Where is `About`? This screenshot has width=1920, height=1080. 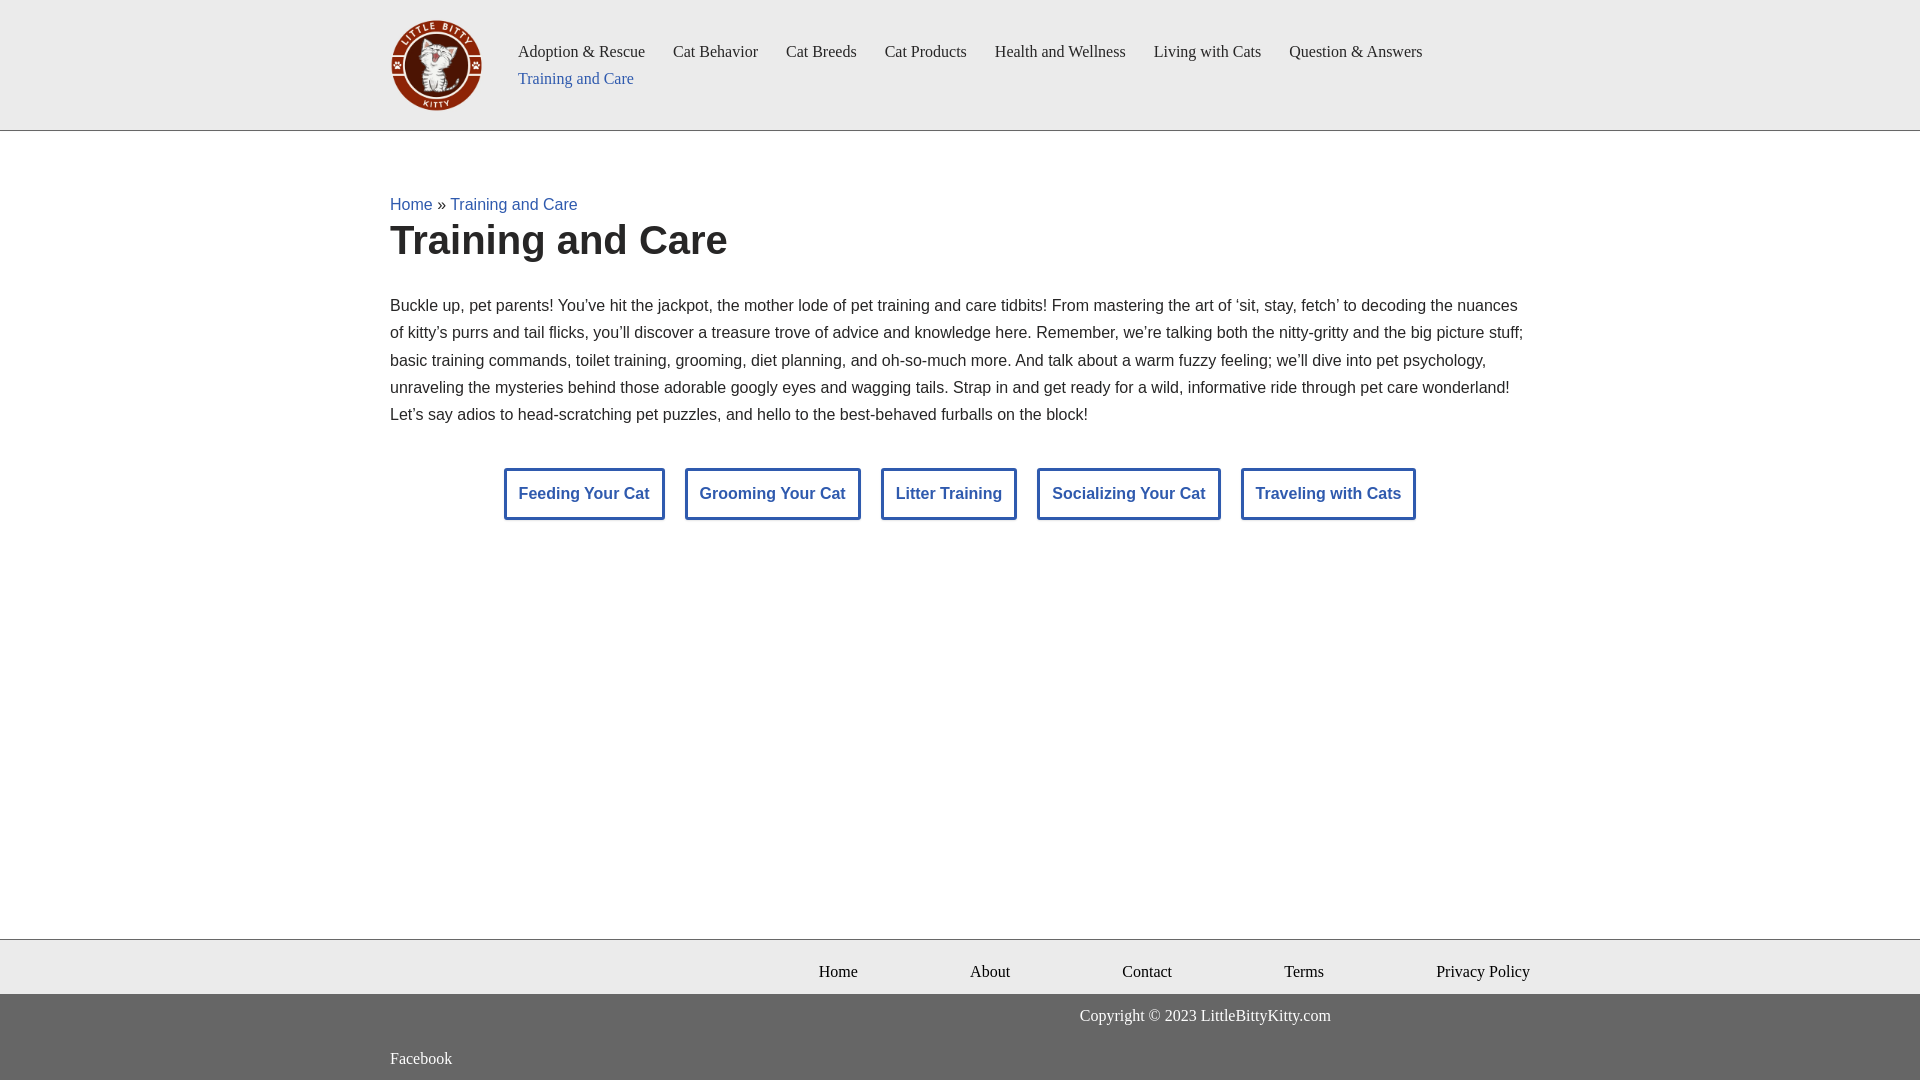
About is located at coordinates (989, 971).